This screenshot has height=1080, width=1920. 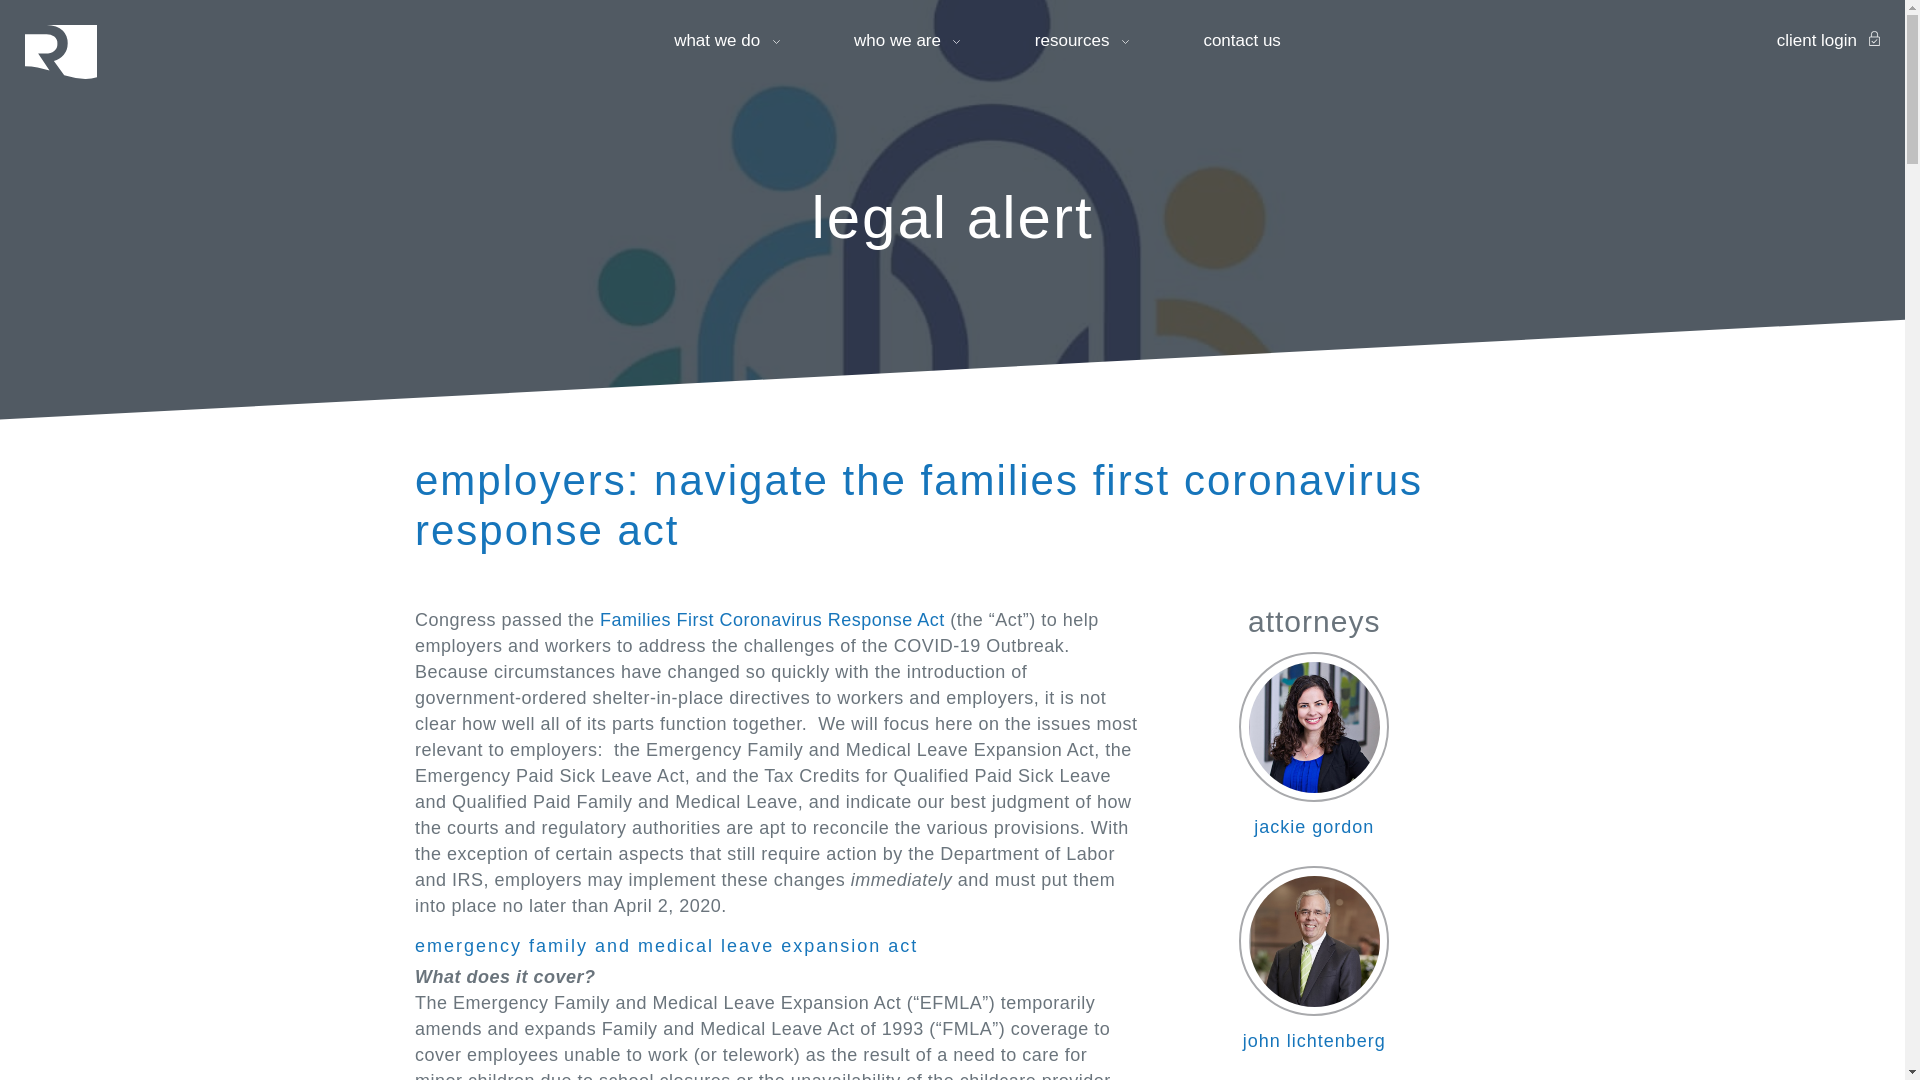 I want to click on contact us, so click(x=1242, y=40).